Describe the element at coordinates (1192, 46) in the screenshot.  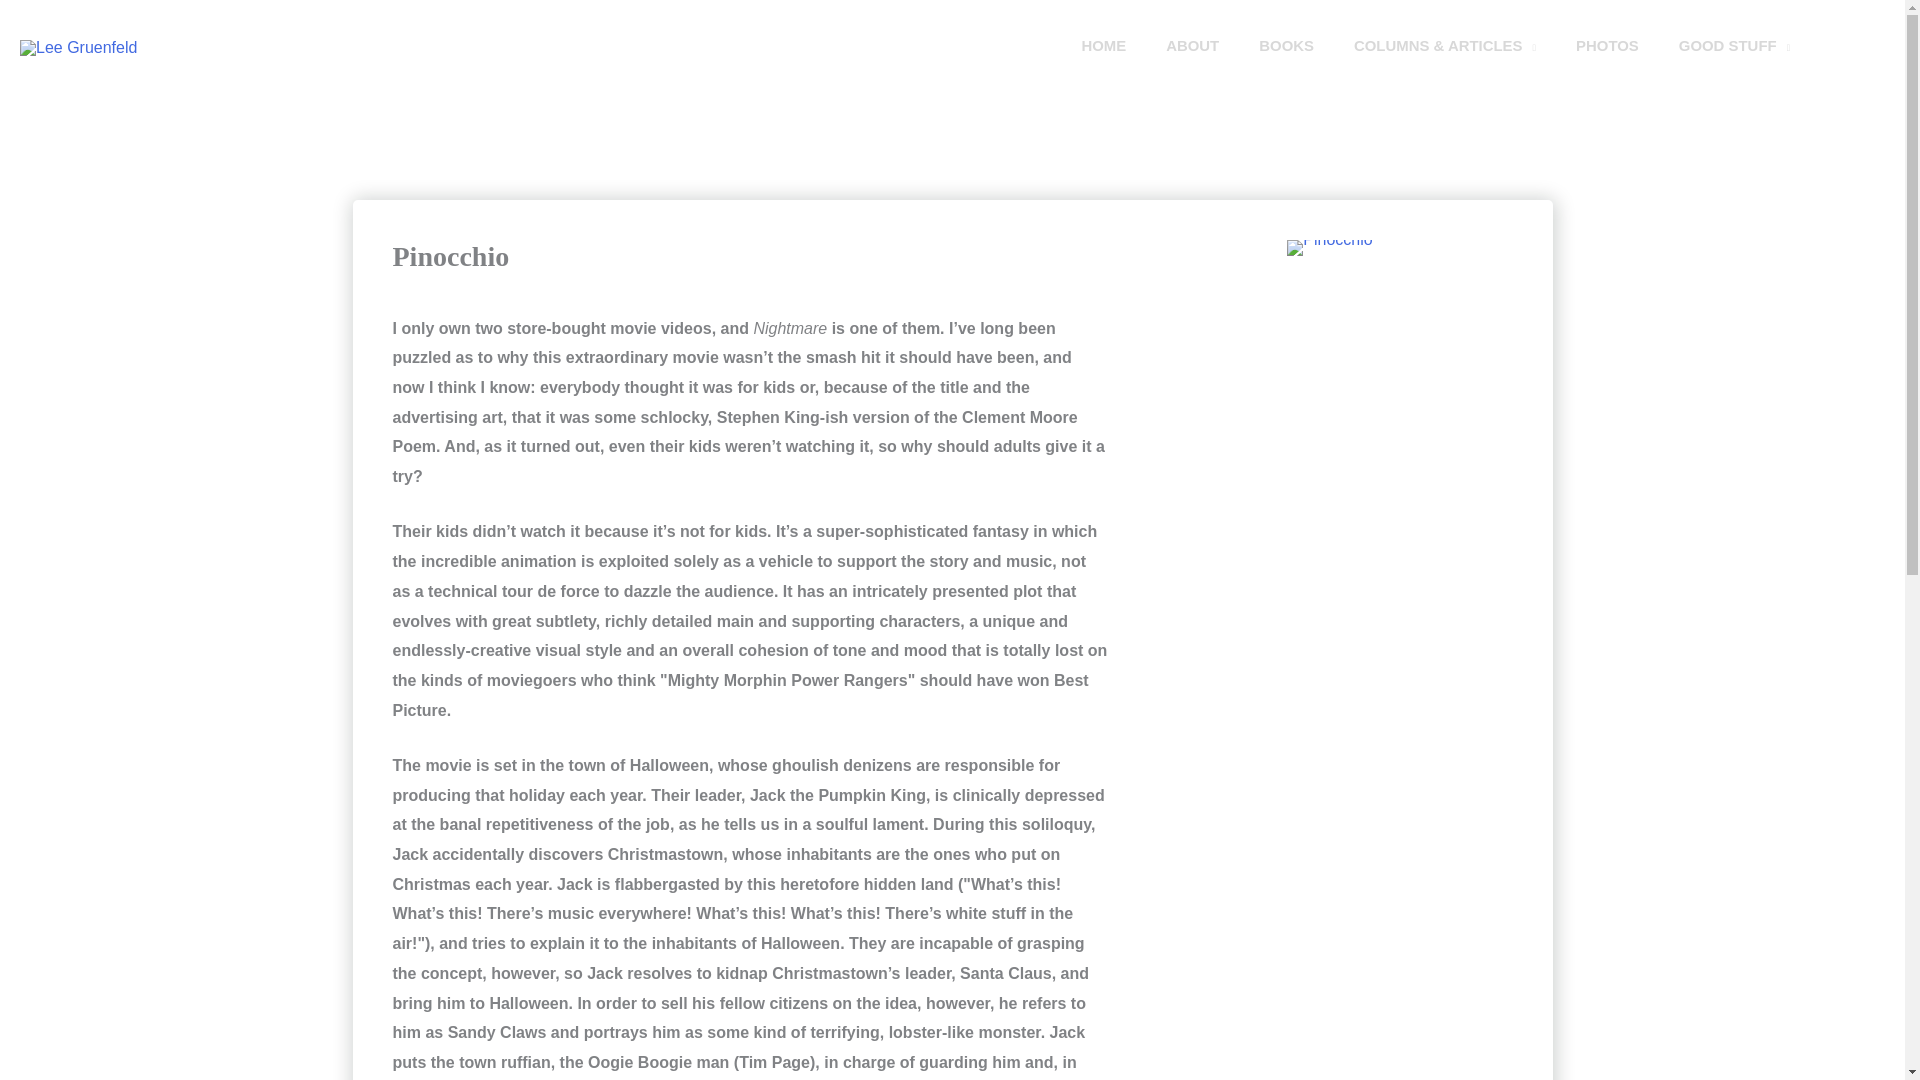
I see `ABOUT` at that location.